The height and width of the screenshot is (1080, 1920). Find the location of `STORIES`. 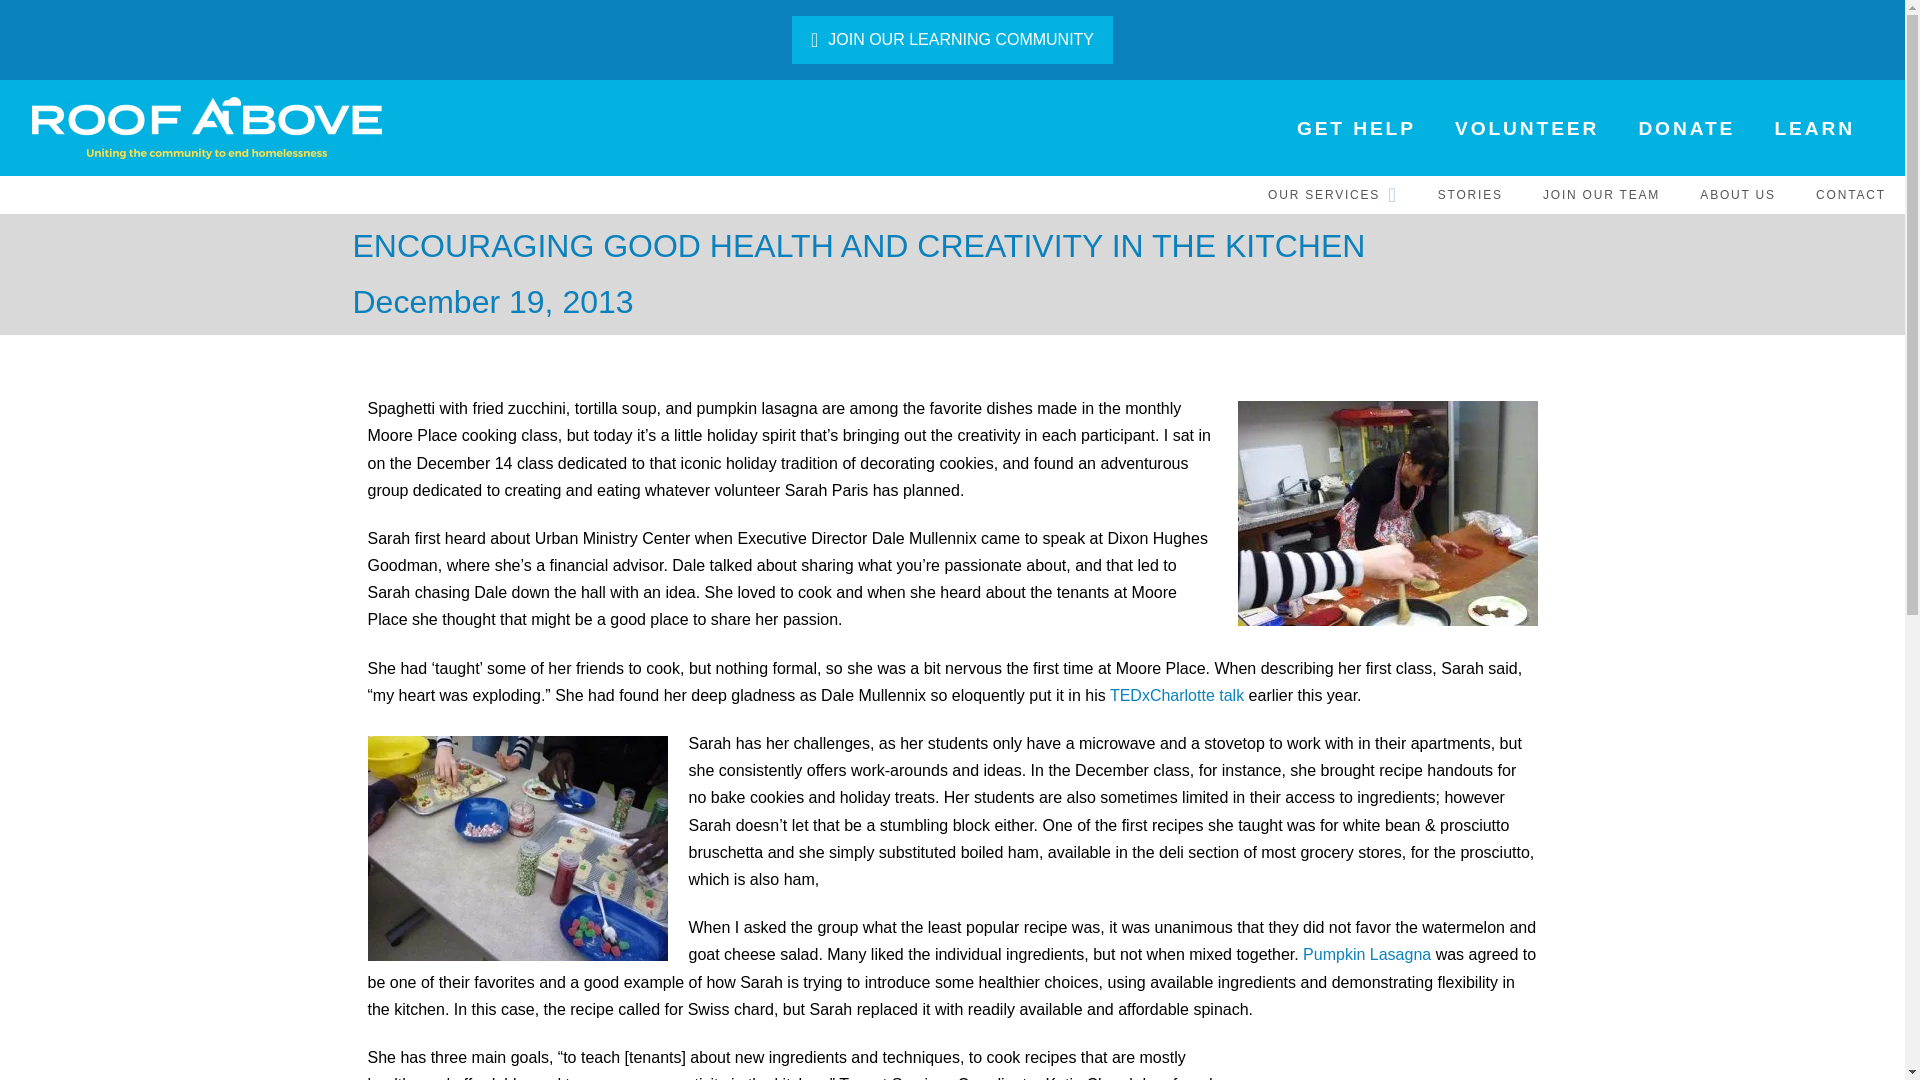

STORIES is located at coordinates (1469, 194).